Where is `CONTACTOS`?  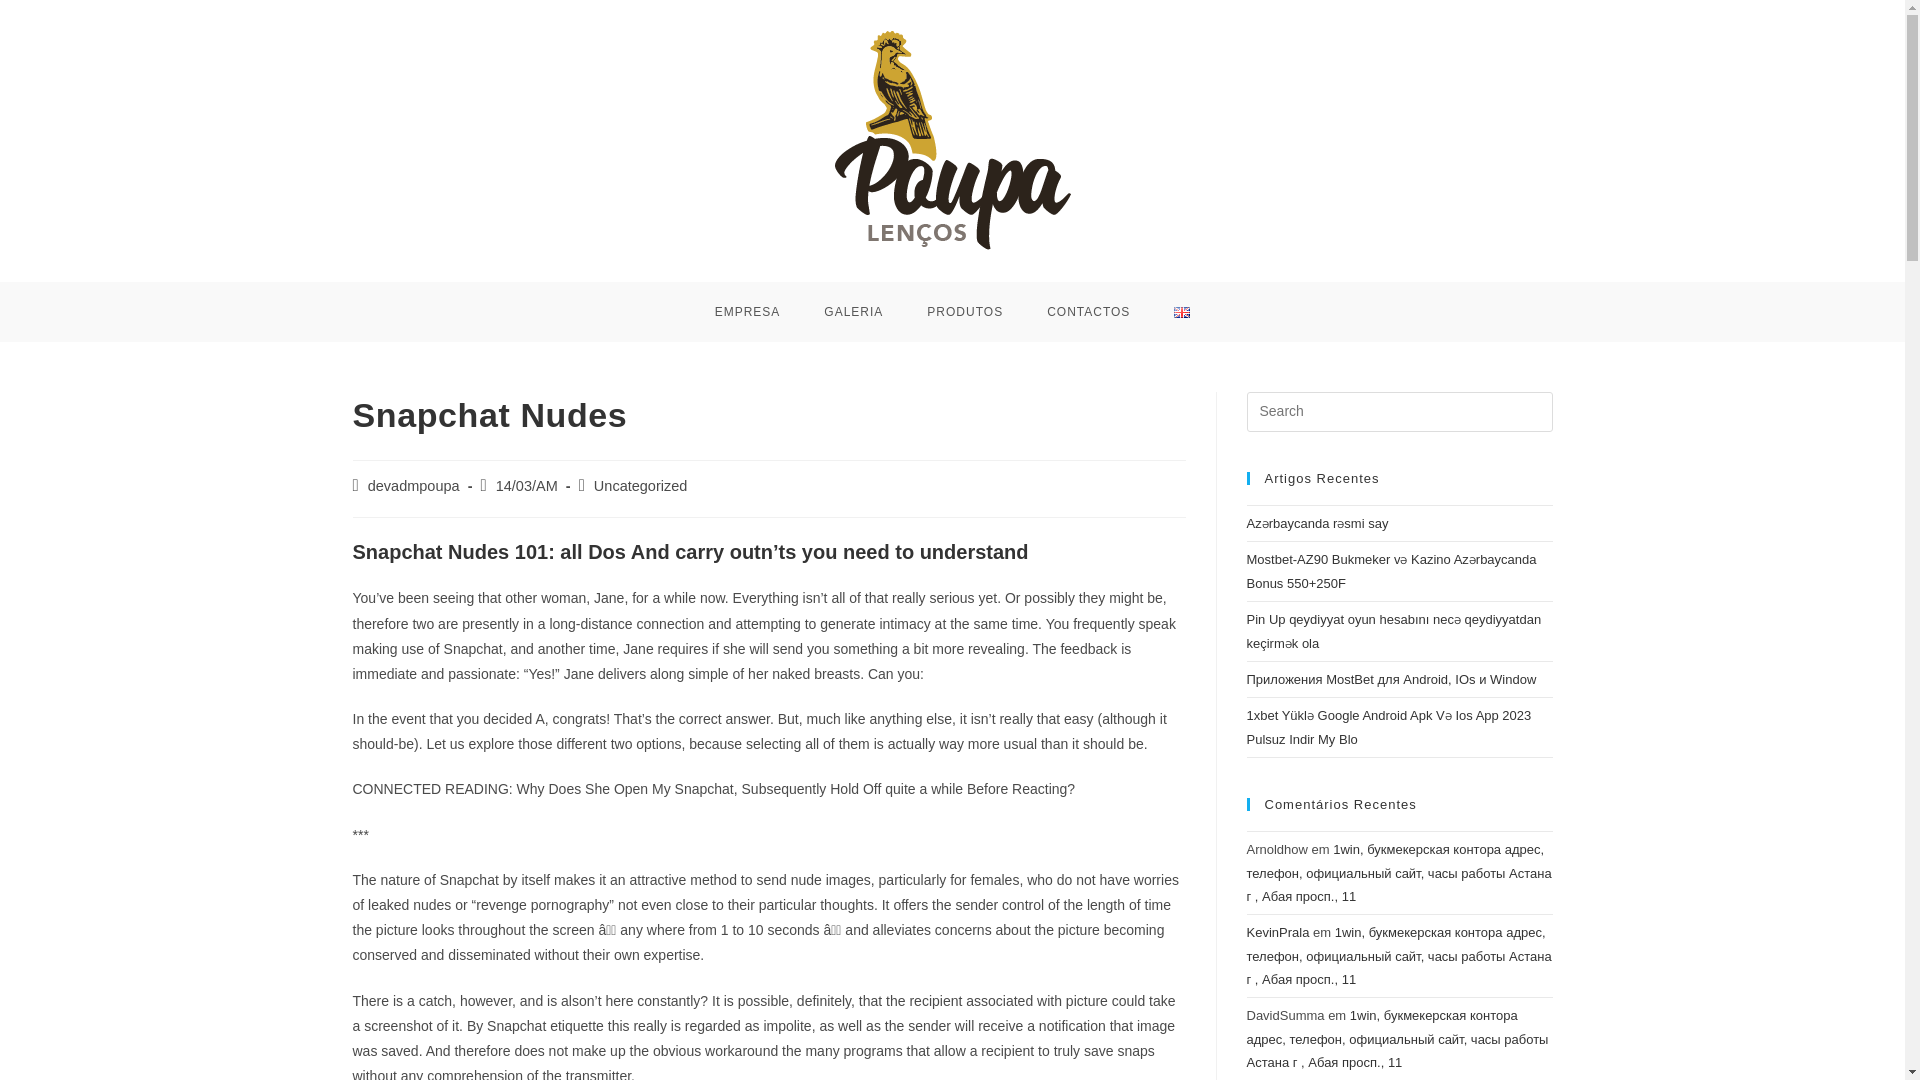 CONTACTOS is located at coordinates (1088, 312).